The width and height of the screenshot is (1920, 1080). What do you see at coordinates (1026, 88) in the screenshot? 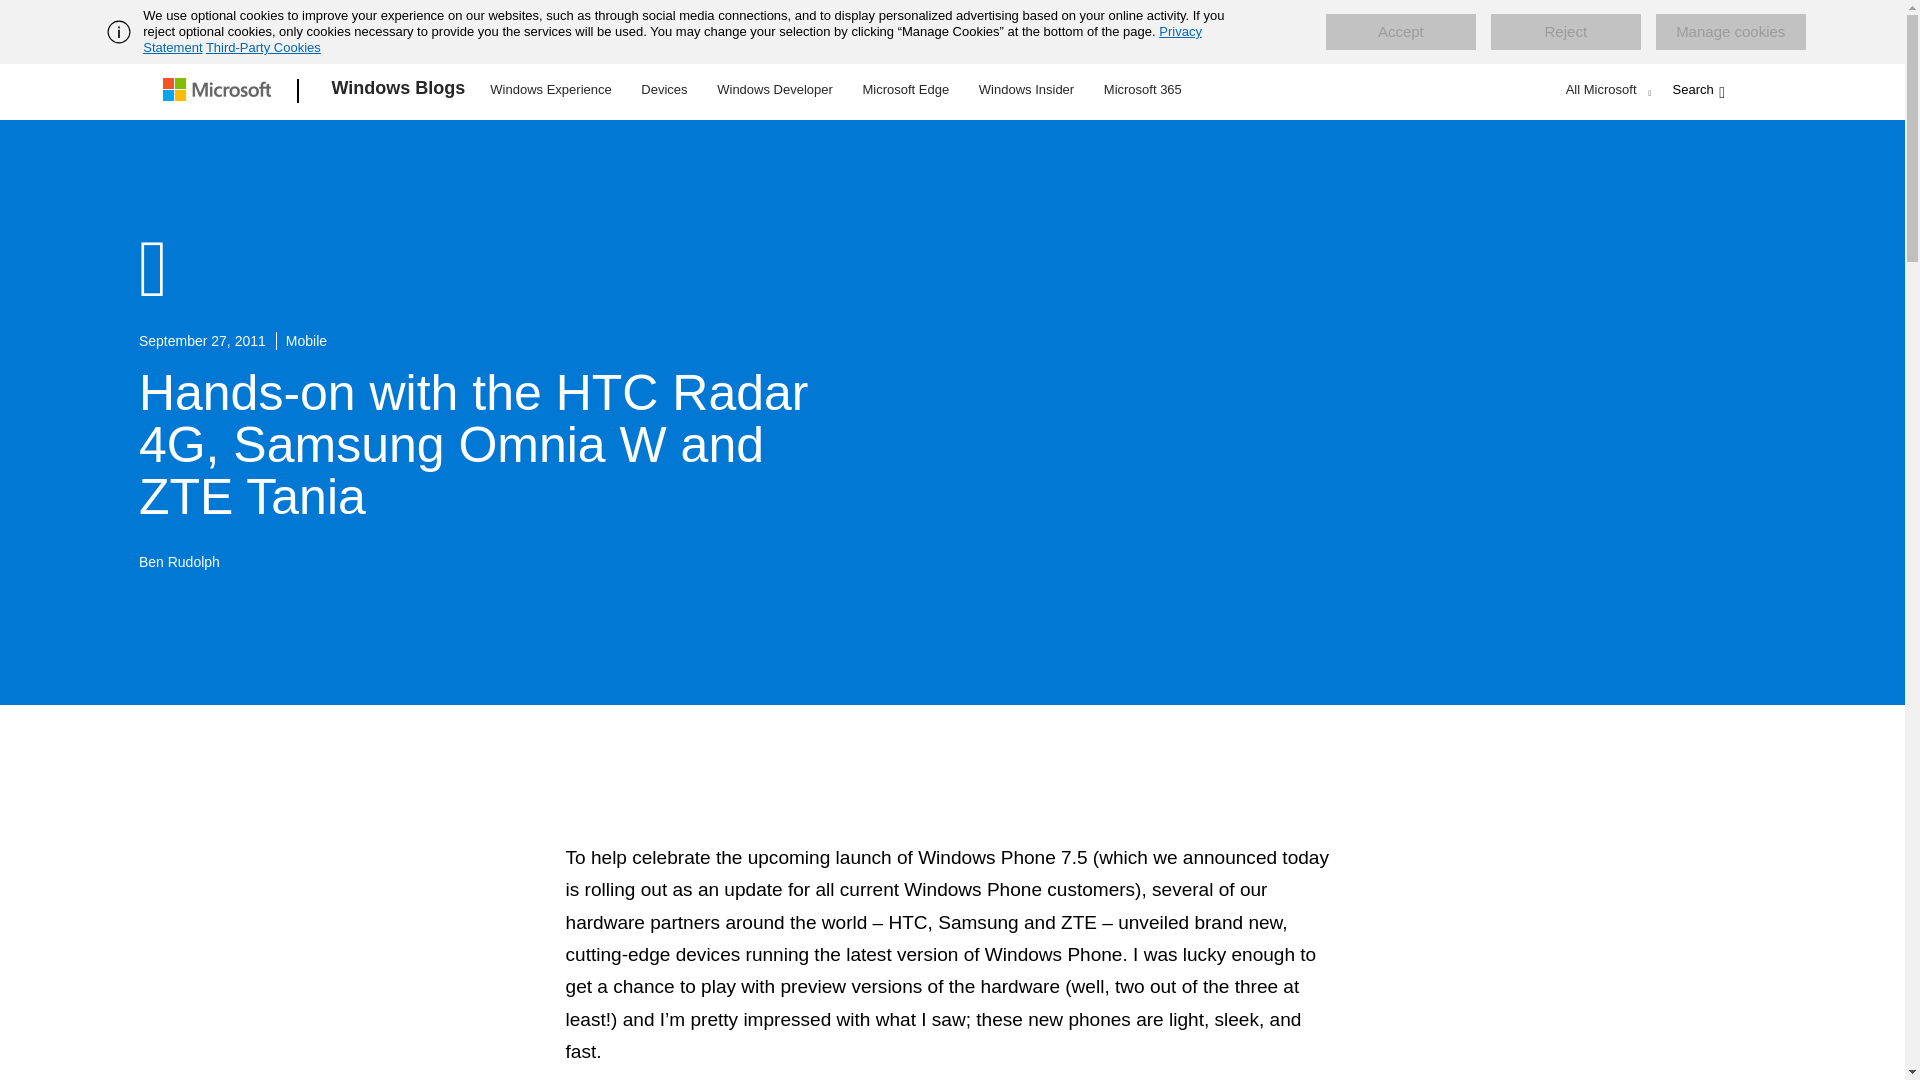
I see `Windows Insider` at bounding box center [1026, 88].